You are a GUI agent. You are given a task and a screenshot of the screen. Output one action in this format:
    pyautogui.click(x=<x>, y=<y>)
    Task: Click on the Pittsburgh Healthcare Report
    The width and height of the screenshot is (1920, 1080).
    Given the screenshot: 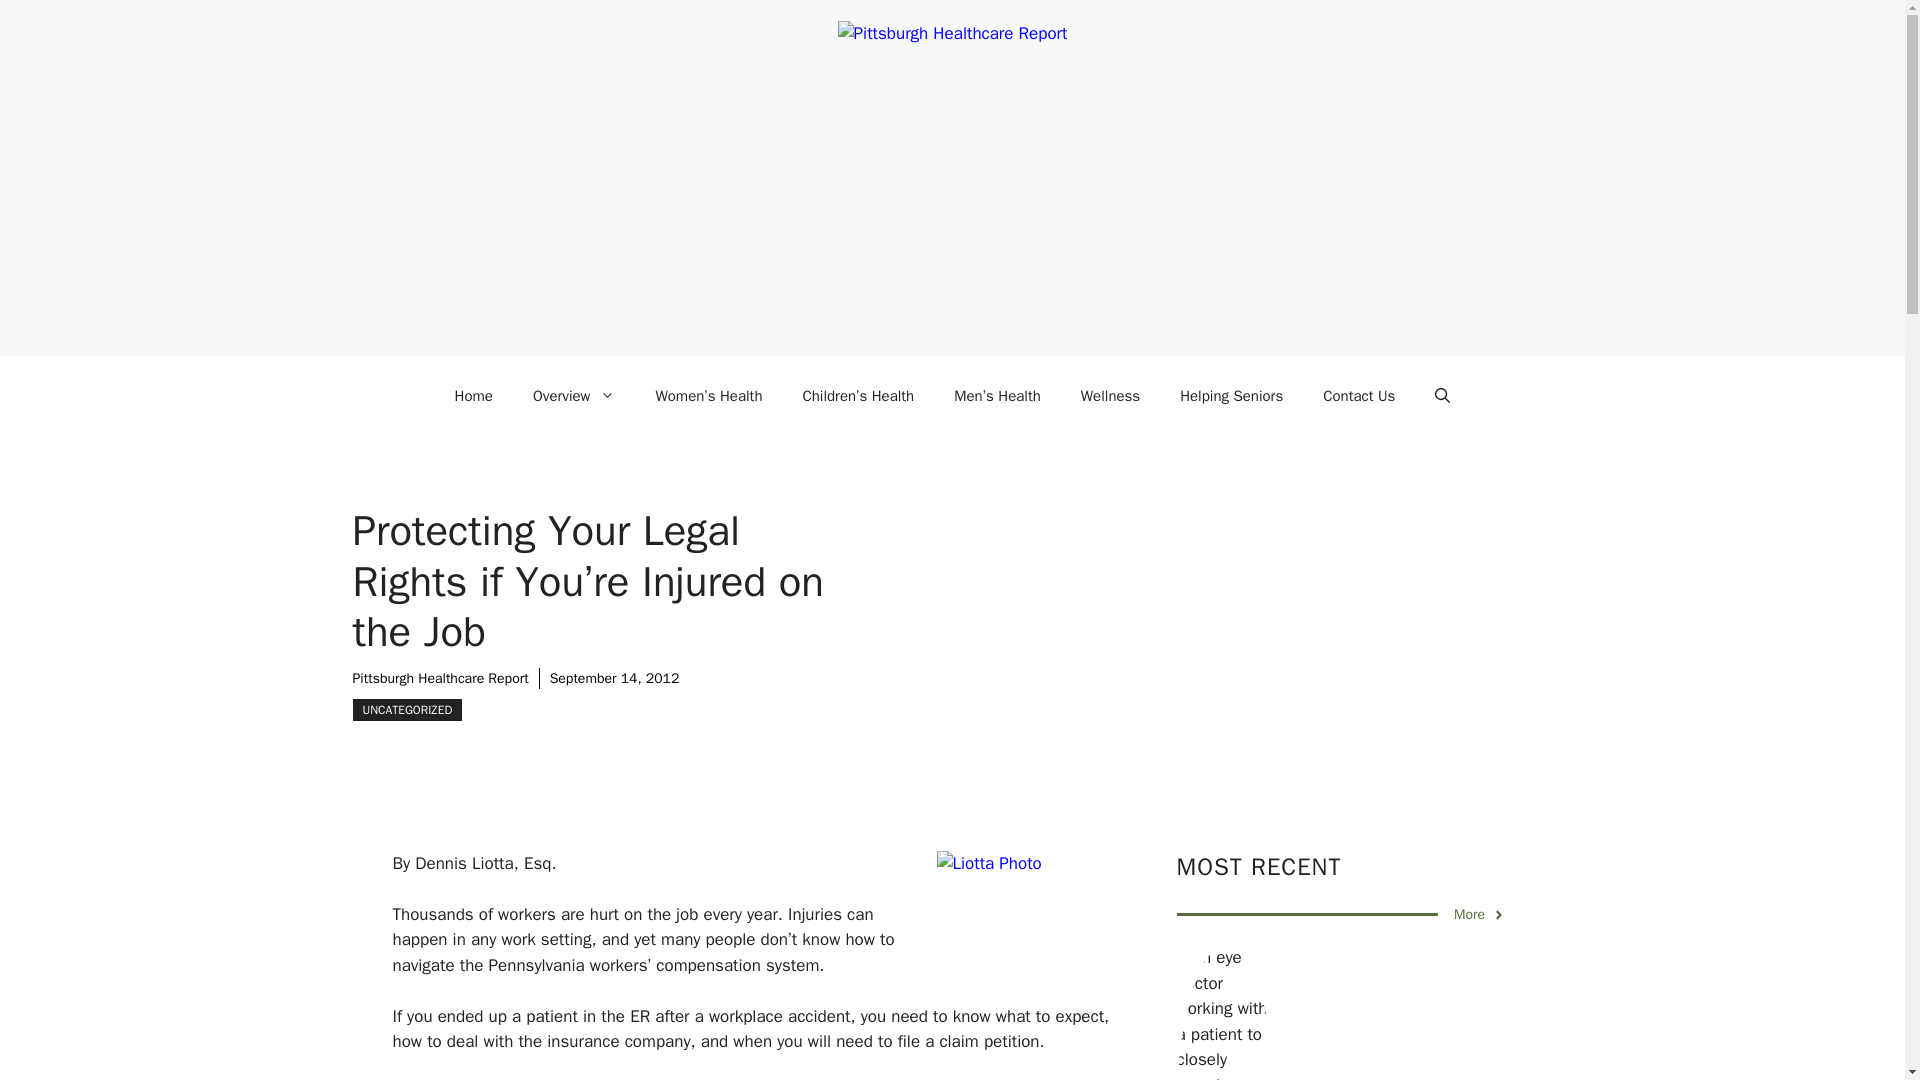 What is the action you would take?
    pyautogui.click(x=440, y=678)
    